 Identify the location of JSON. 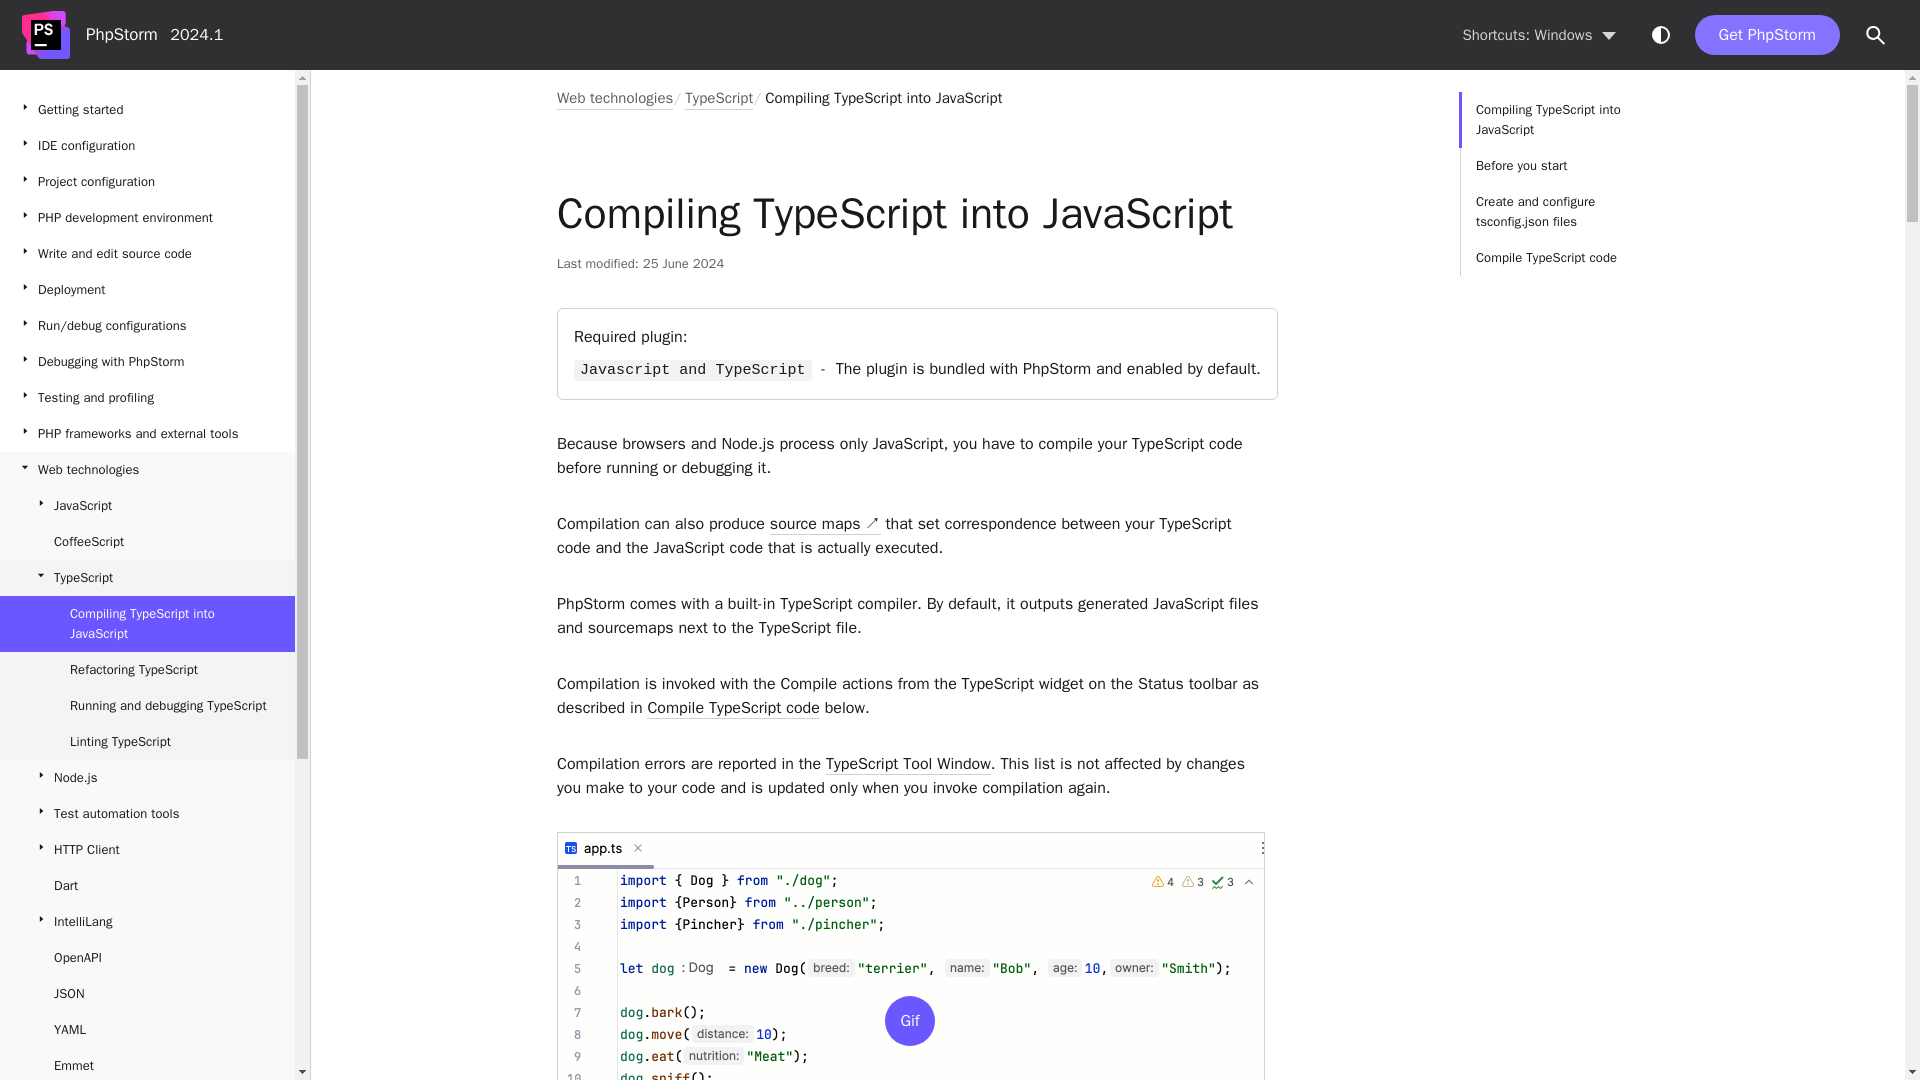
(148, 994).